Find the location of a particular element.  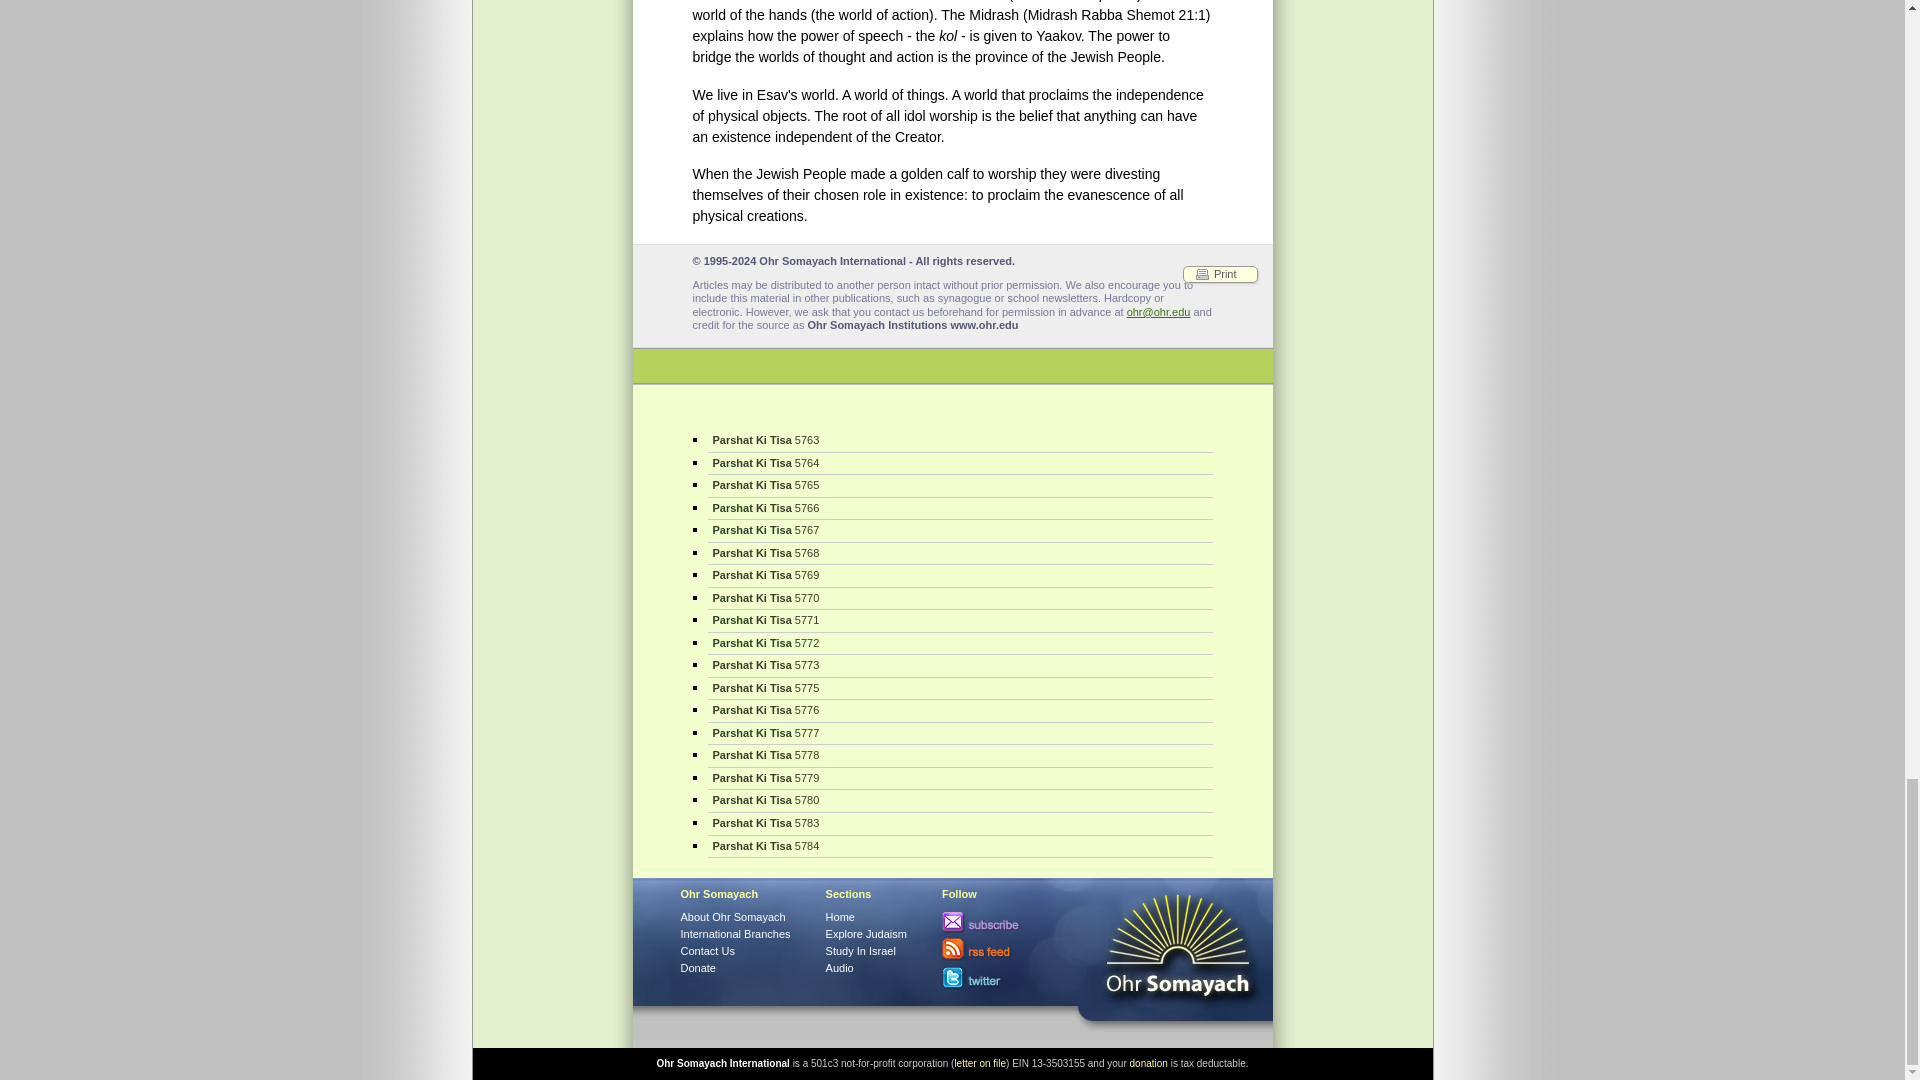

Parshat Ki Tisa 5763 is located at coordinates (960, 440).